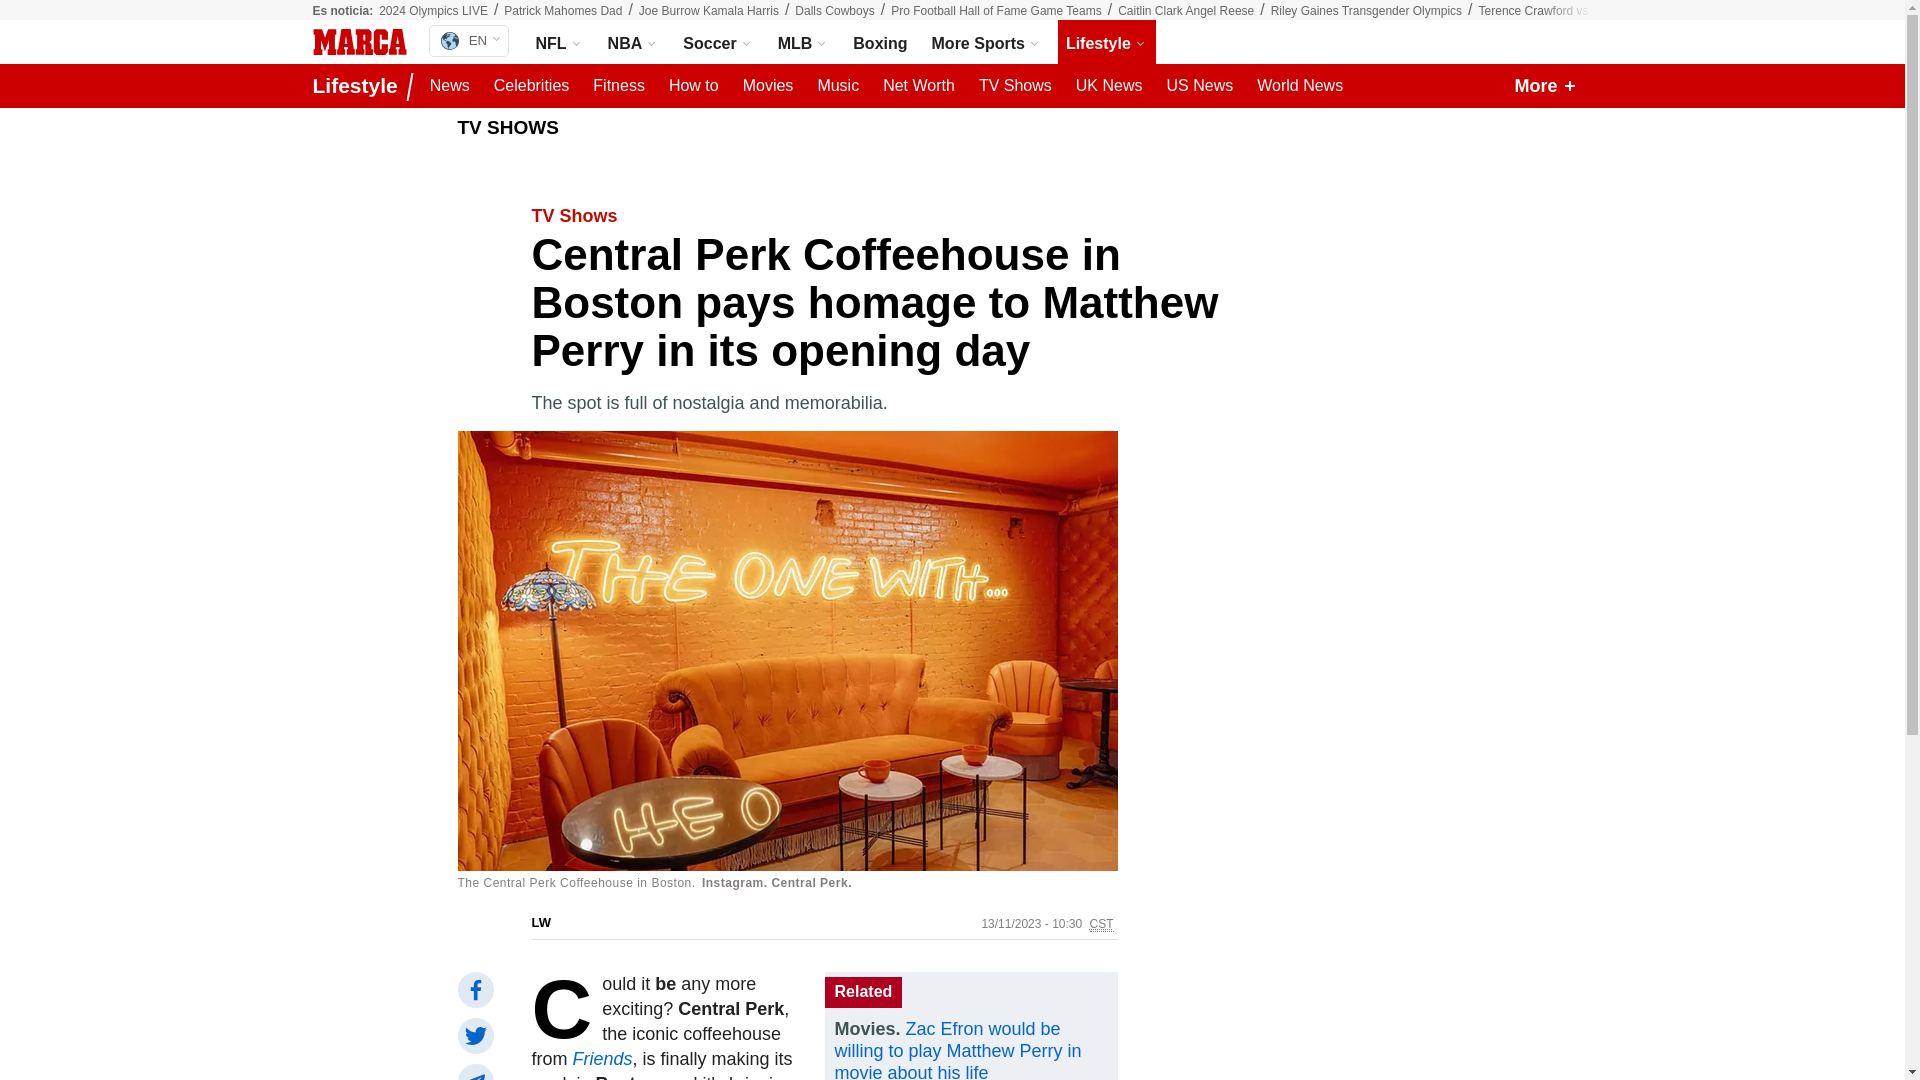  What do you see at coordinates (468, 40) in the screenshot?
I see `Boxing` at bounding box center [468, 40].